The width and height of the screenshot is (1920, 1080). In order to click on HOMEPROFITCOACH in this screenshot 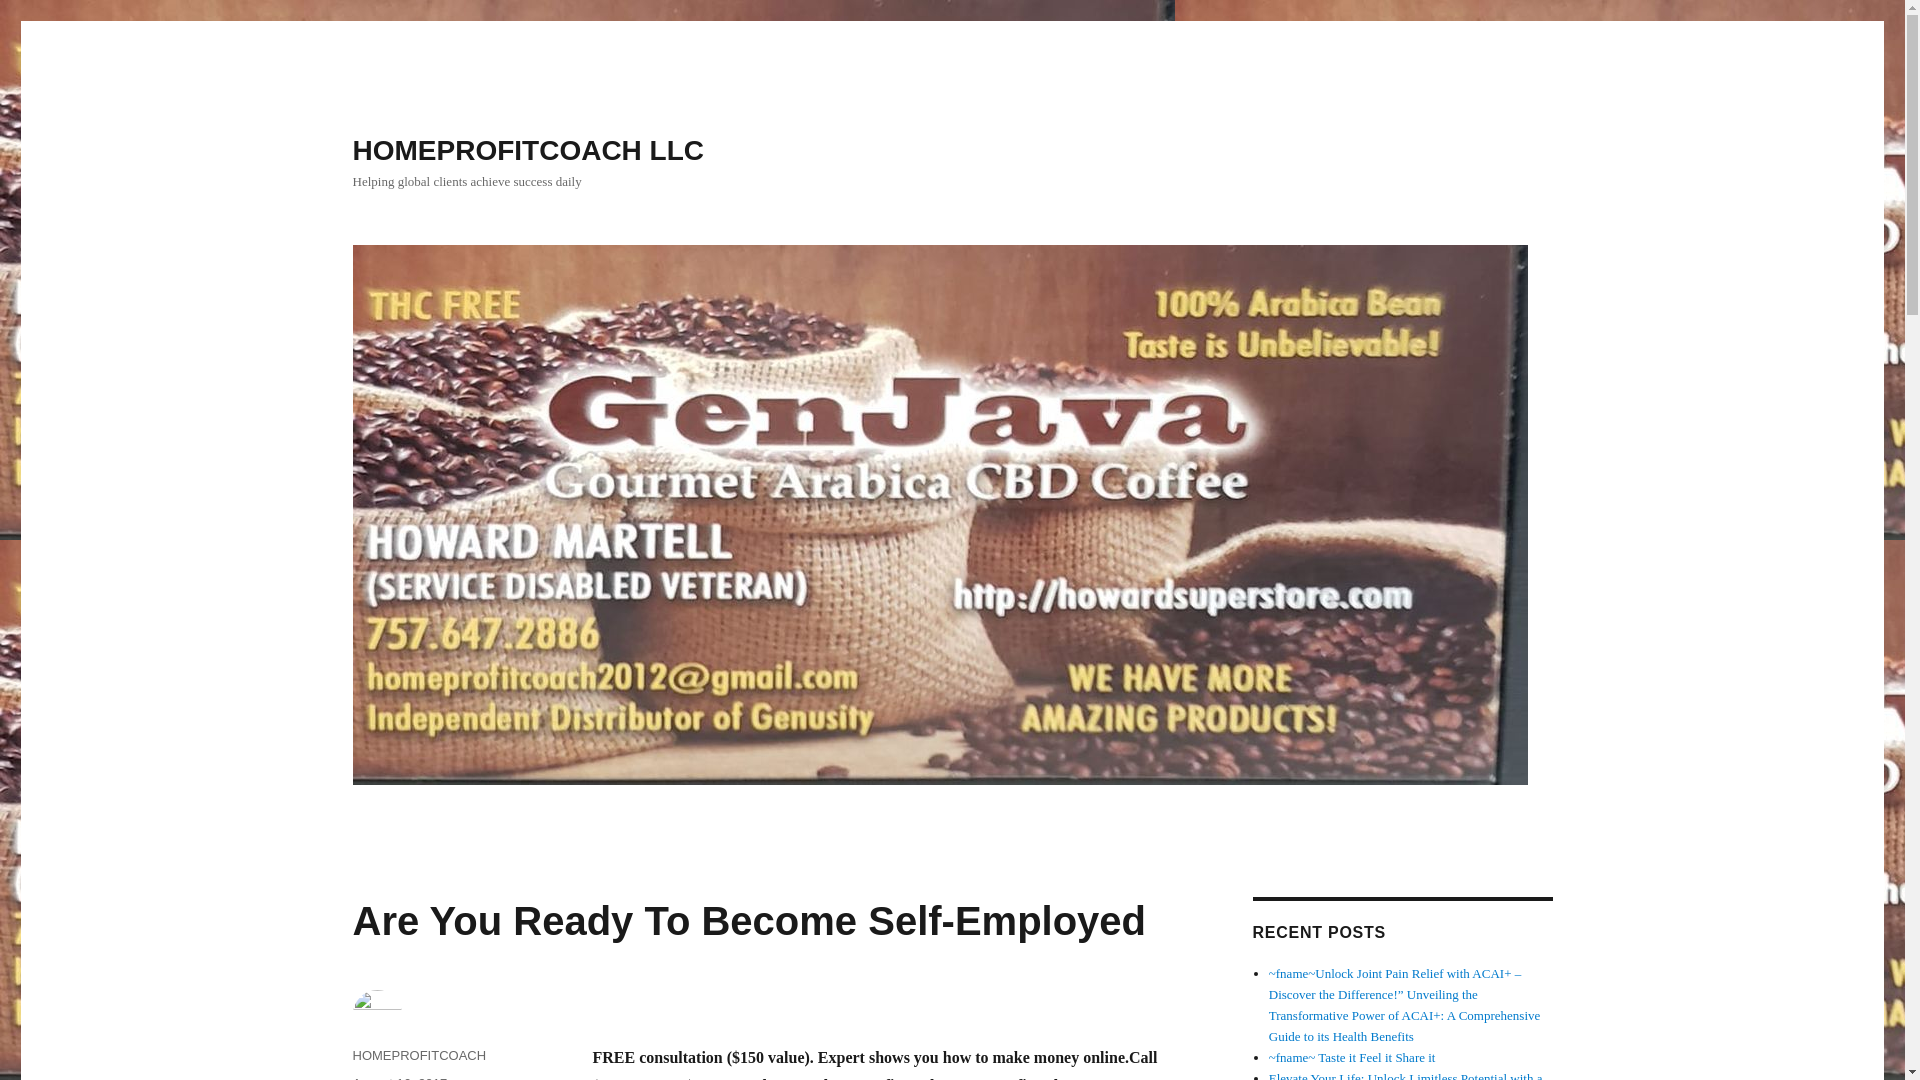, I will do `click(418, 1054)`.